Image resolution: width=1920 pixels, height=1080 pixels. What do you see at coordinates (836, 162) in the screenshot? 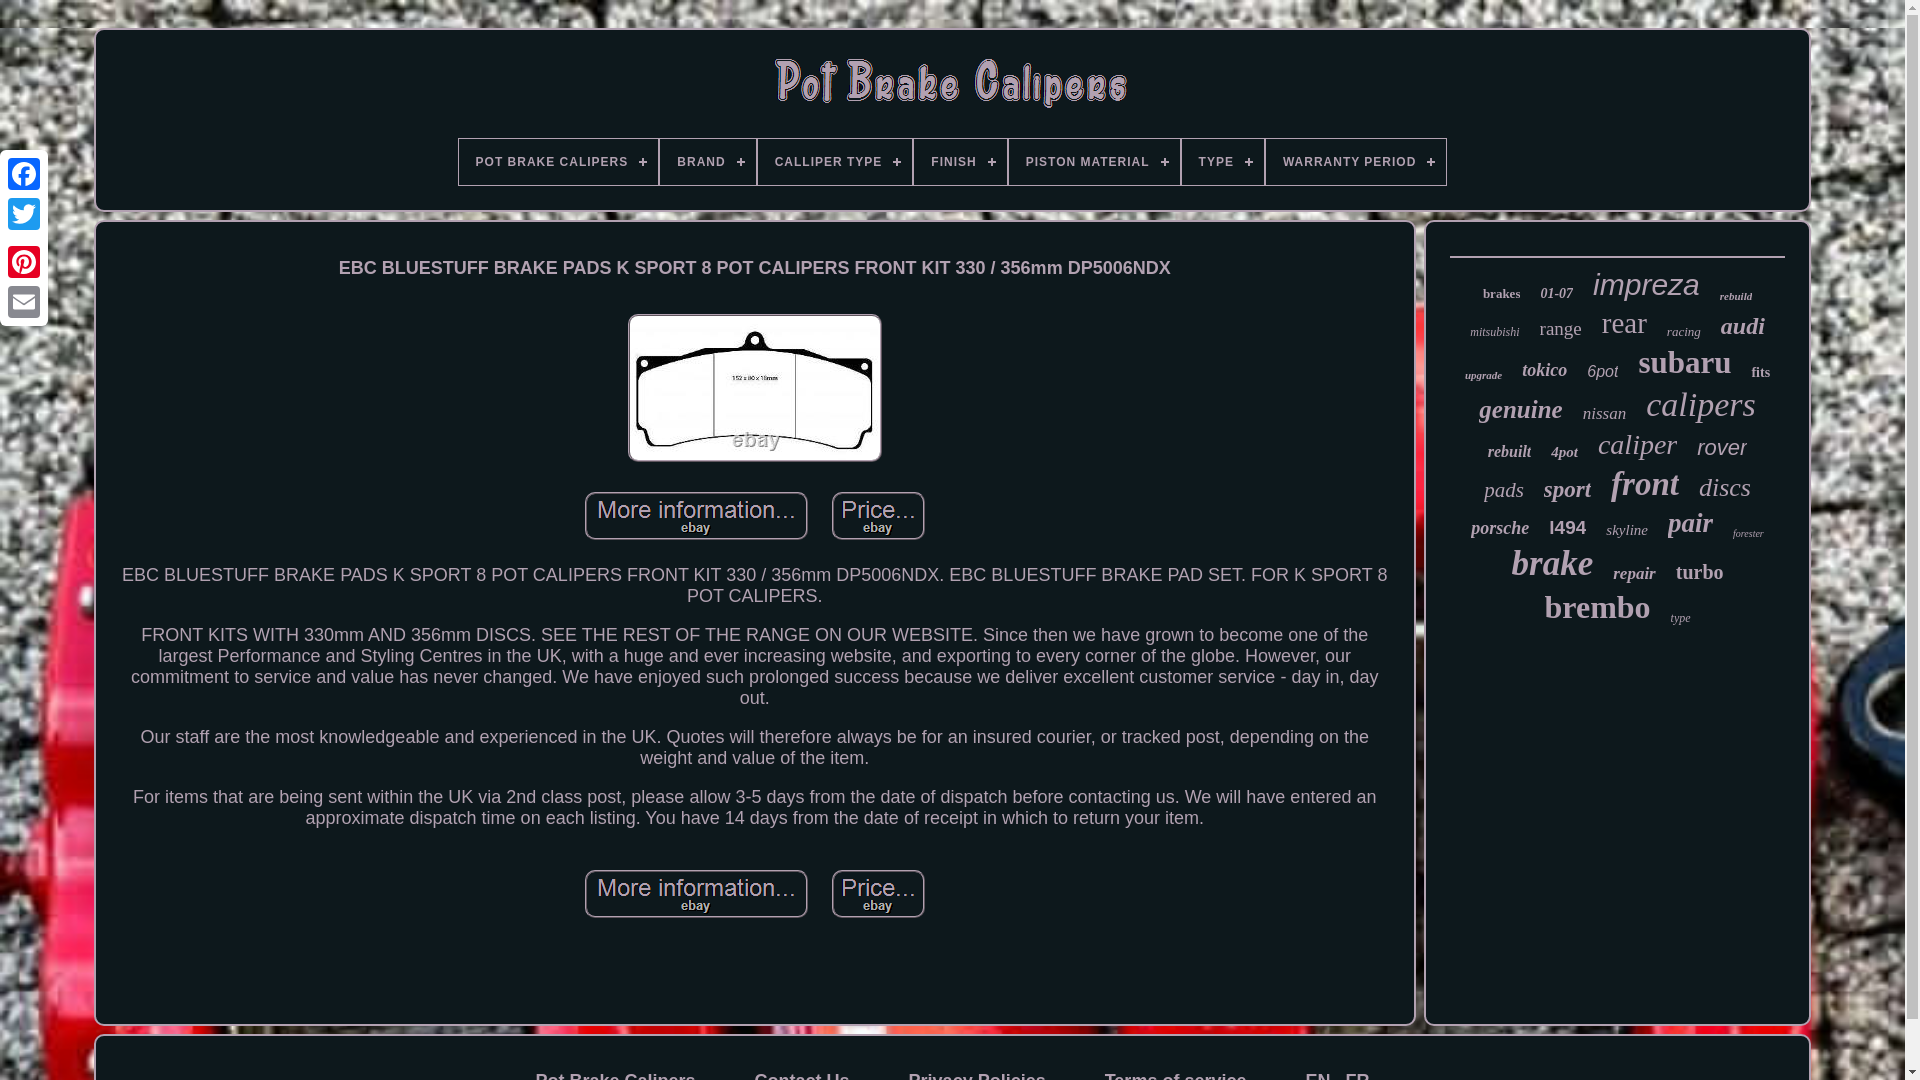
I see `CALLIPER TYPE` at bounding box center [836, 162].